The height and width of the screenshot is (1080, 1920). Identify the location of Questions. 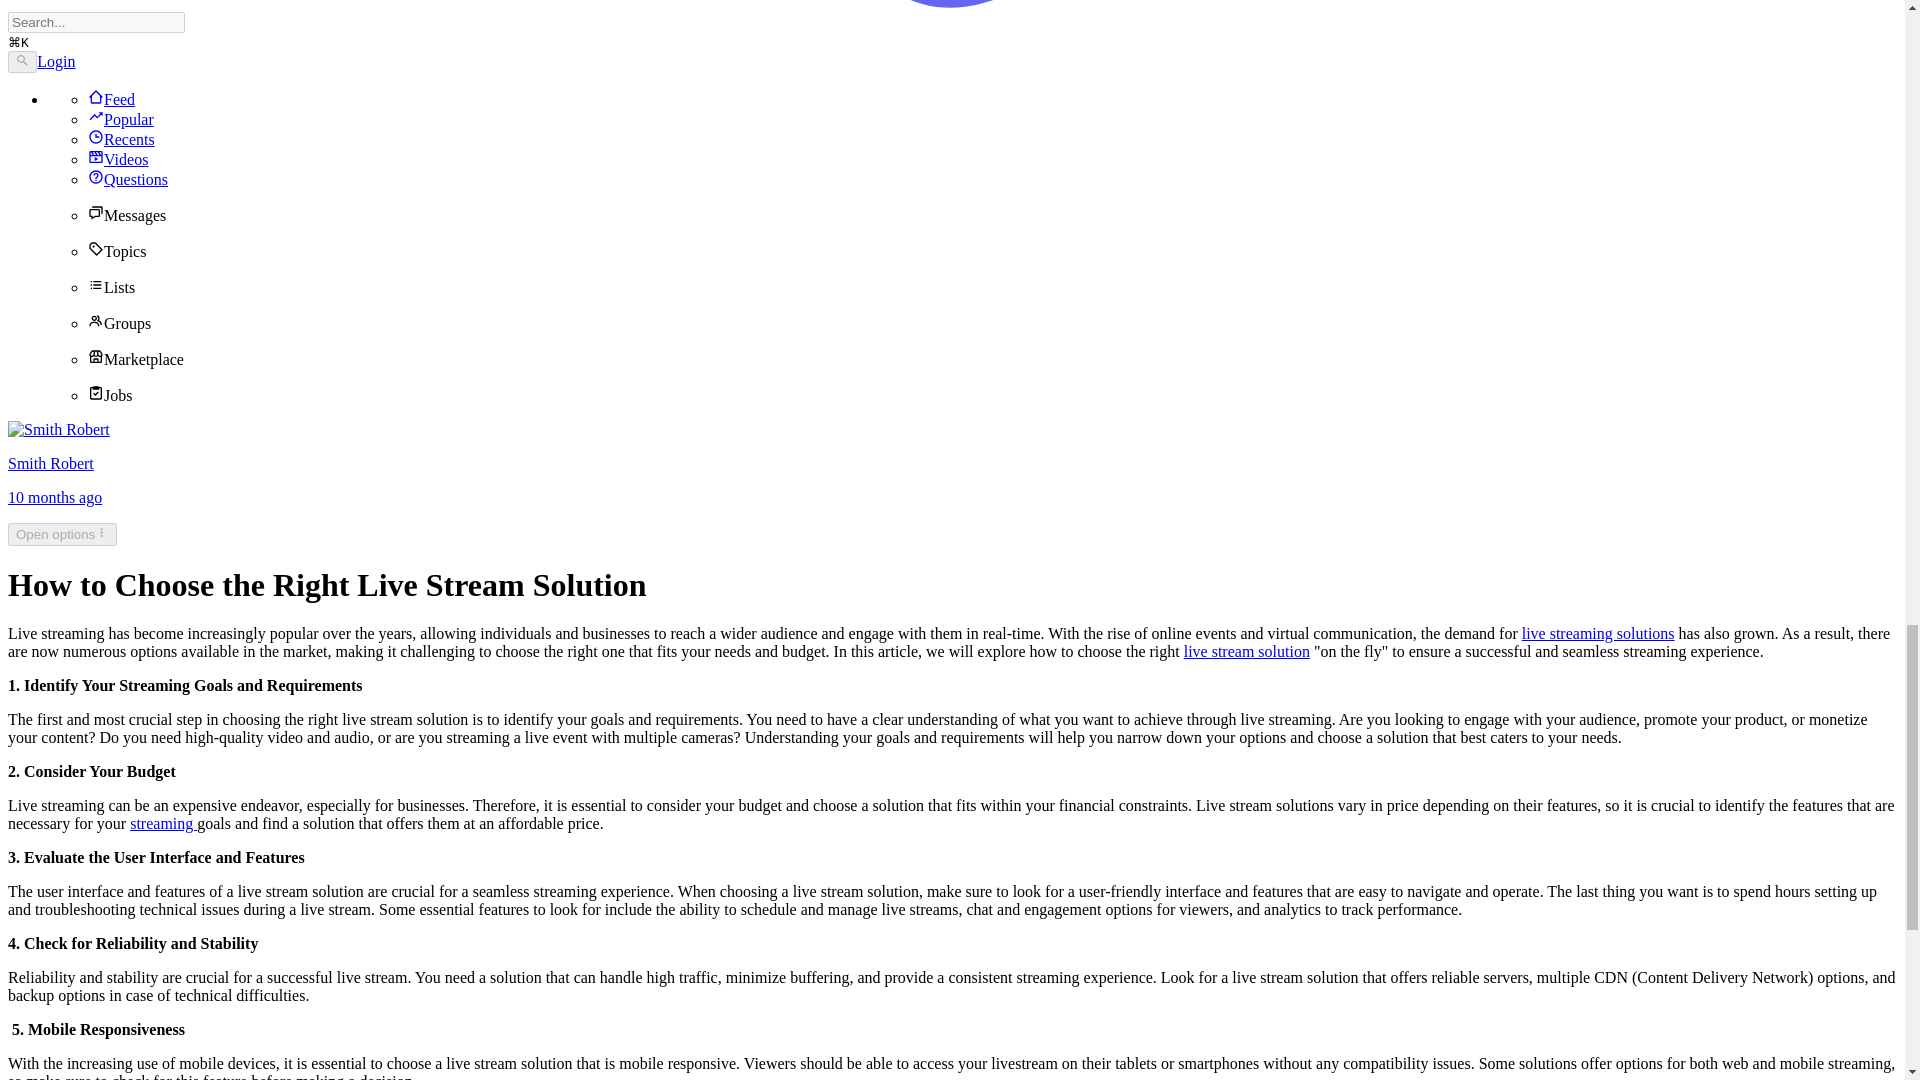
(128, 178).